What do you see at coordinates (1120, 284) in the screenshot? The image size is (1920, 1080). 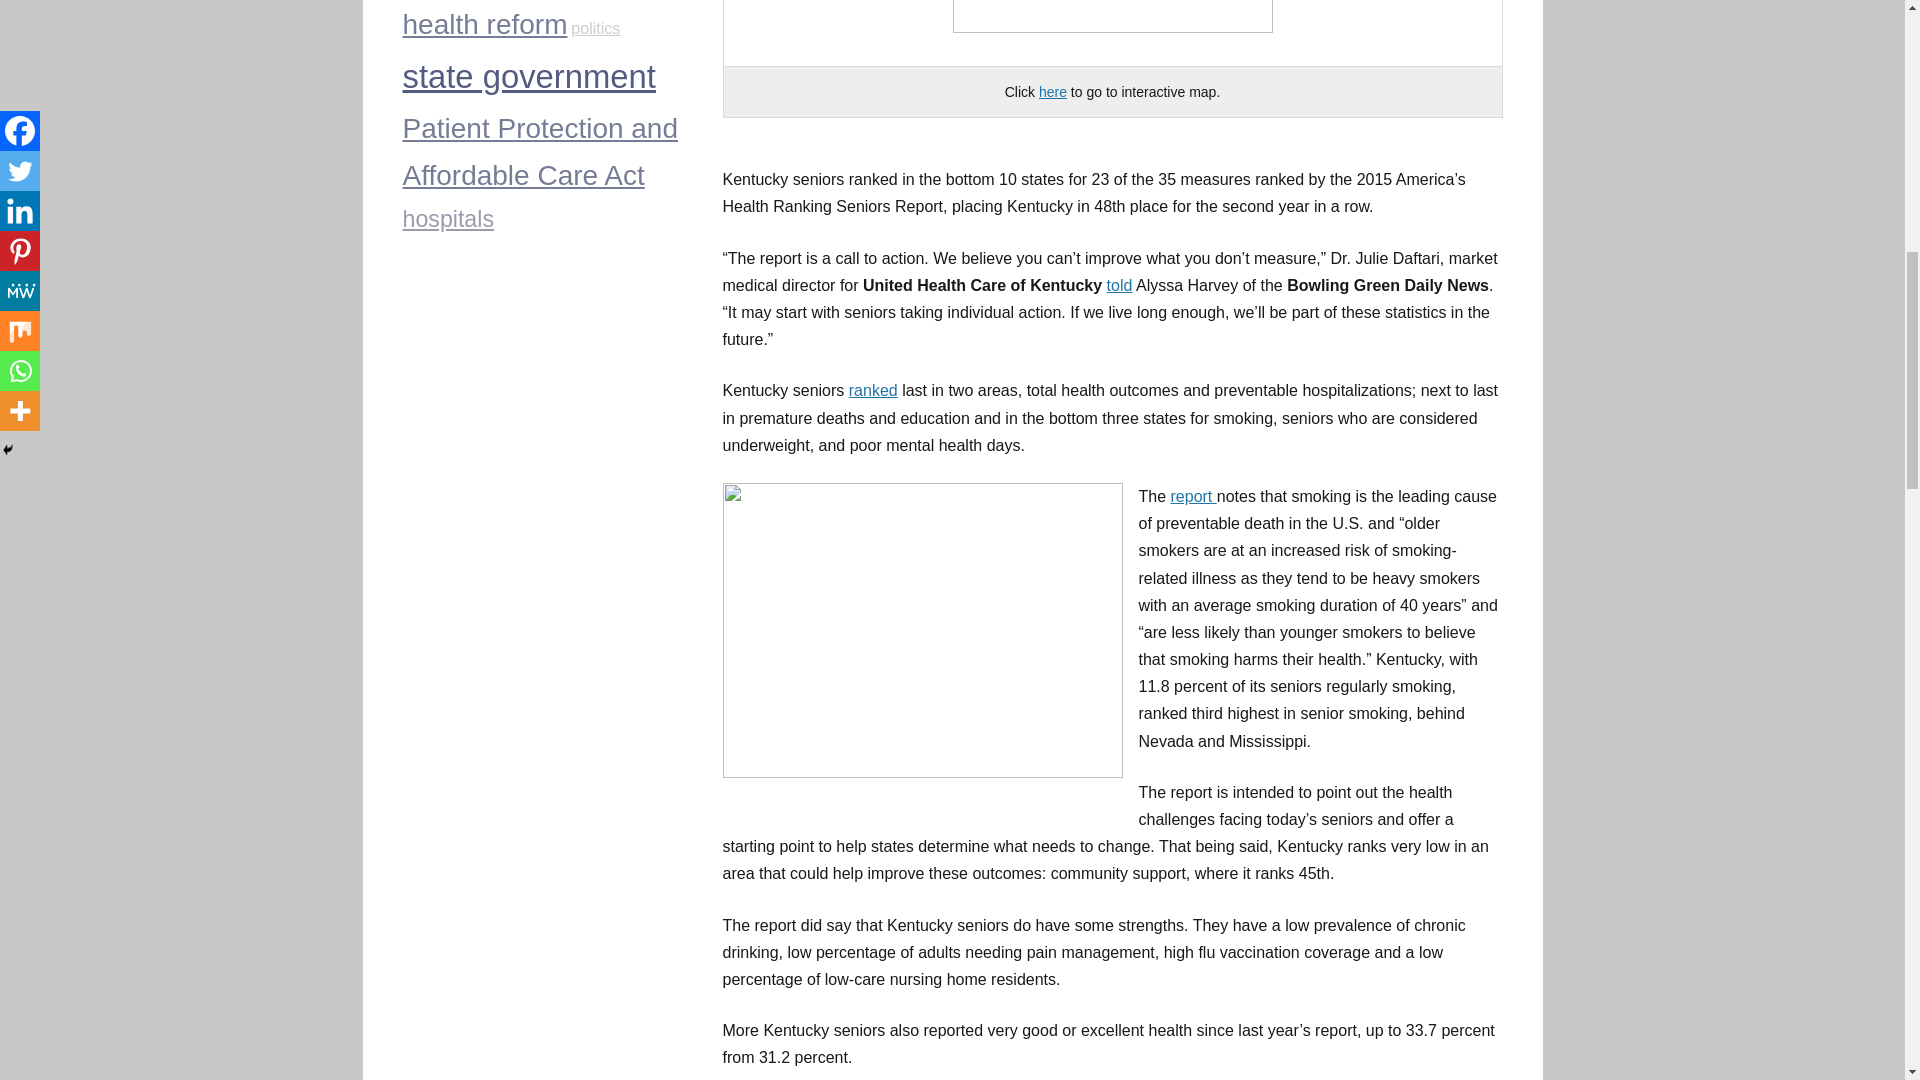 I see `told` at bounding box center [1120, 284].